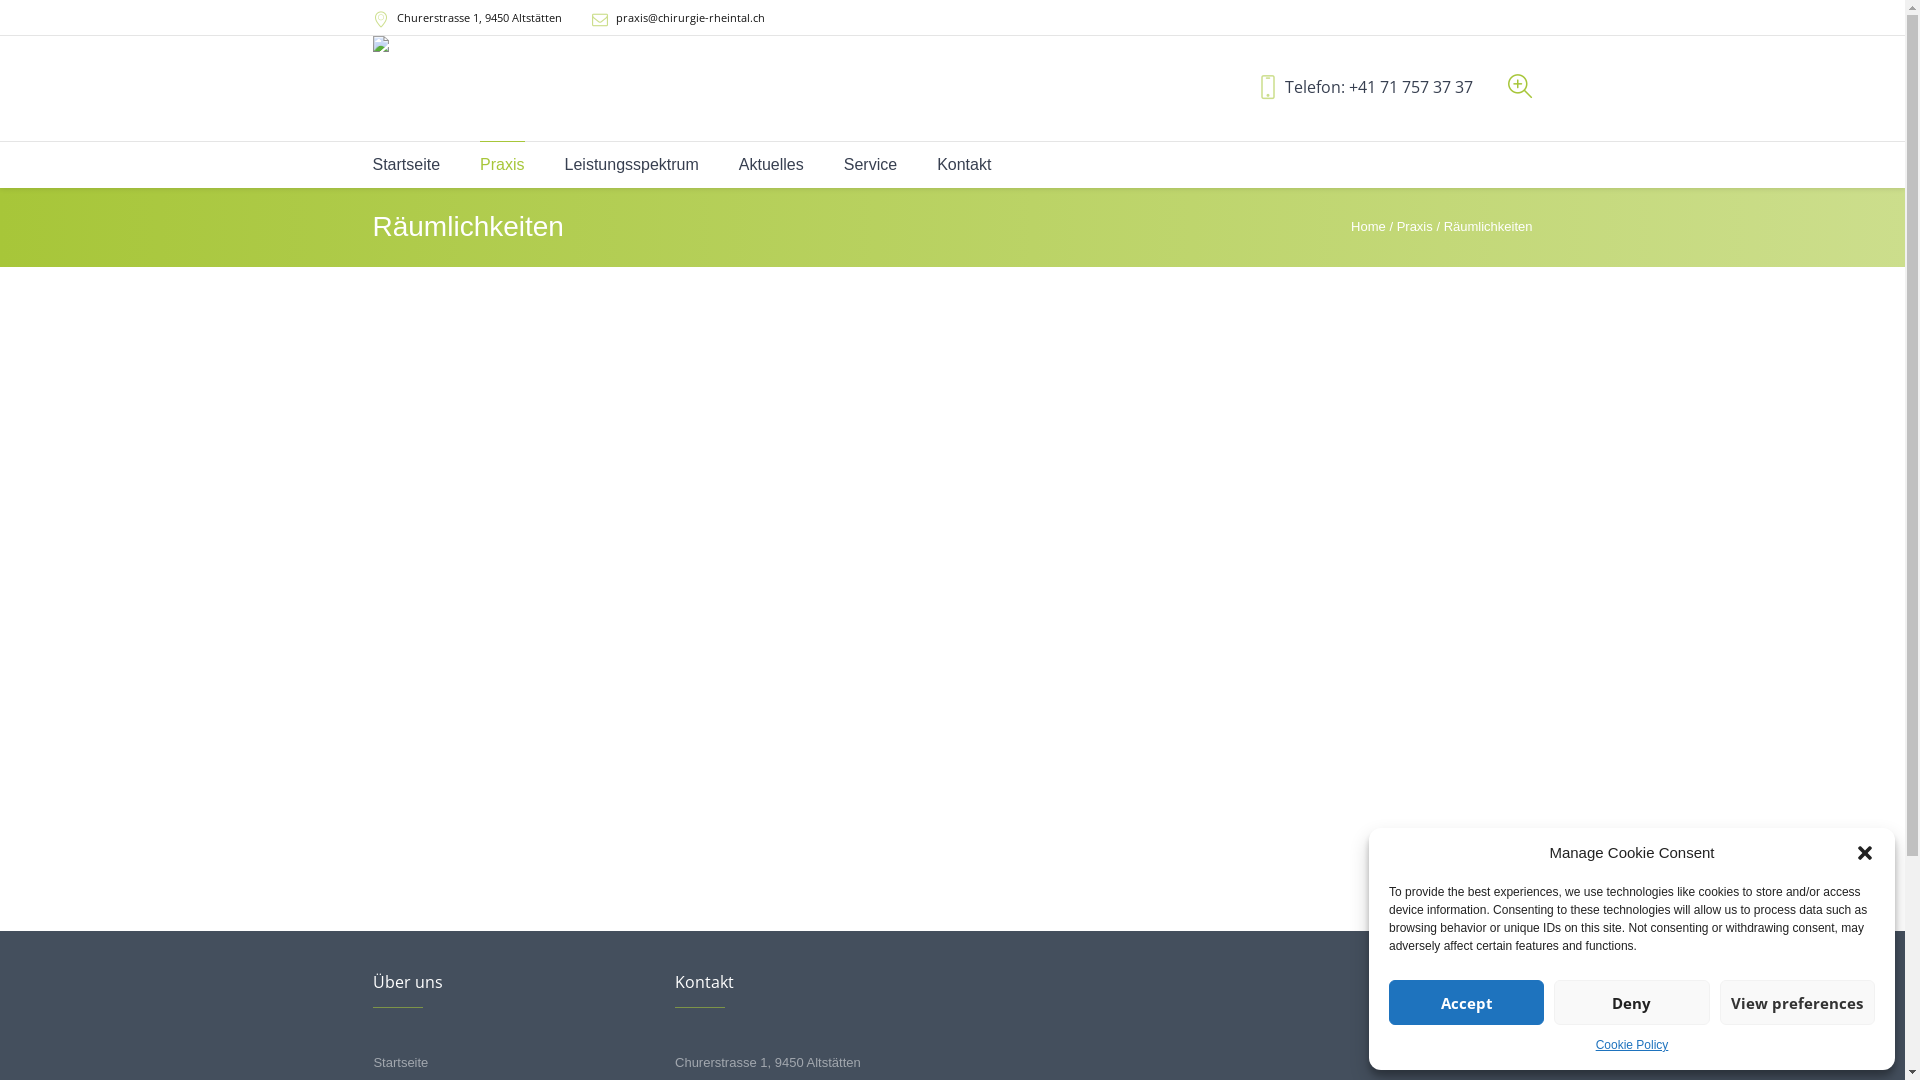  I want to click on Deny, so click(1632, 1002).